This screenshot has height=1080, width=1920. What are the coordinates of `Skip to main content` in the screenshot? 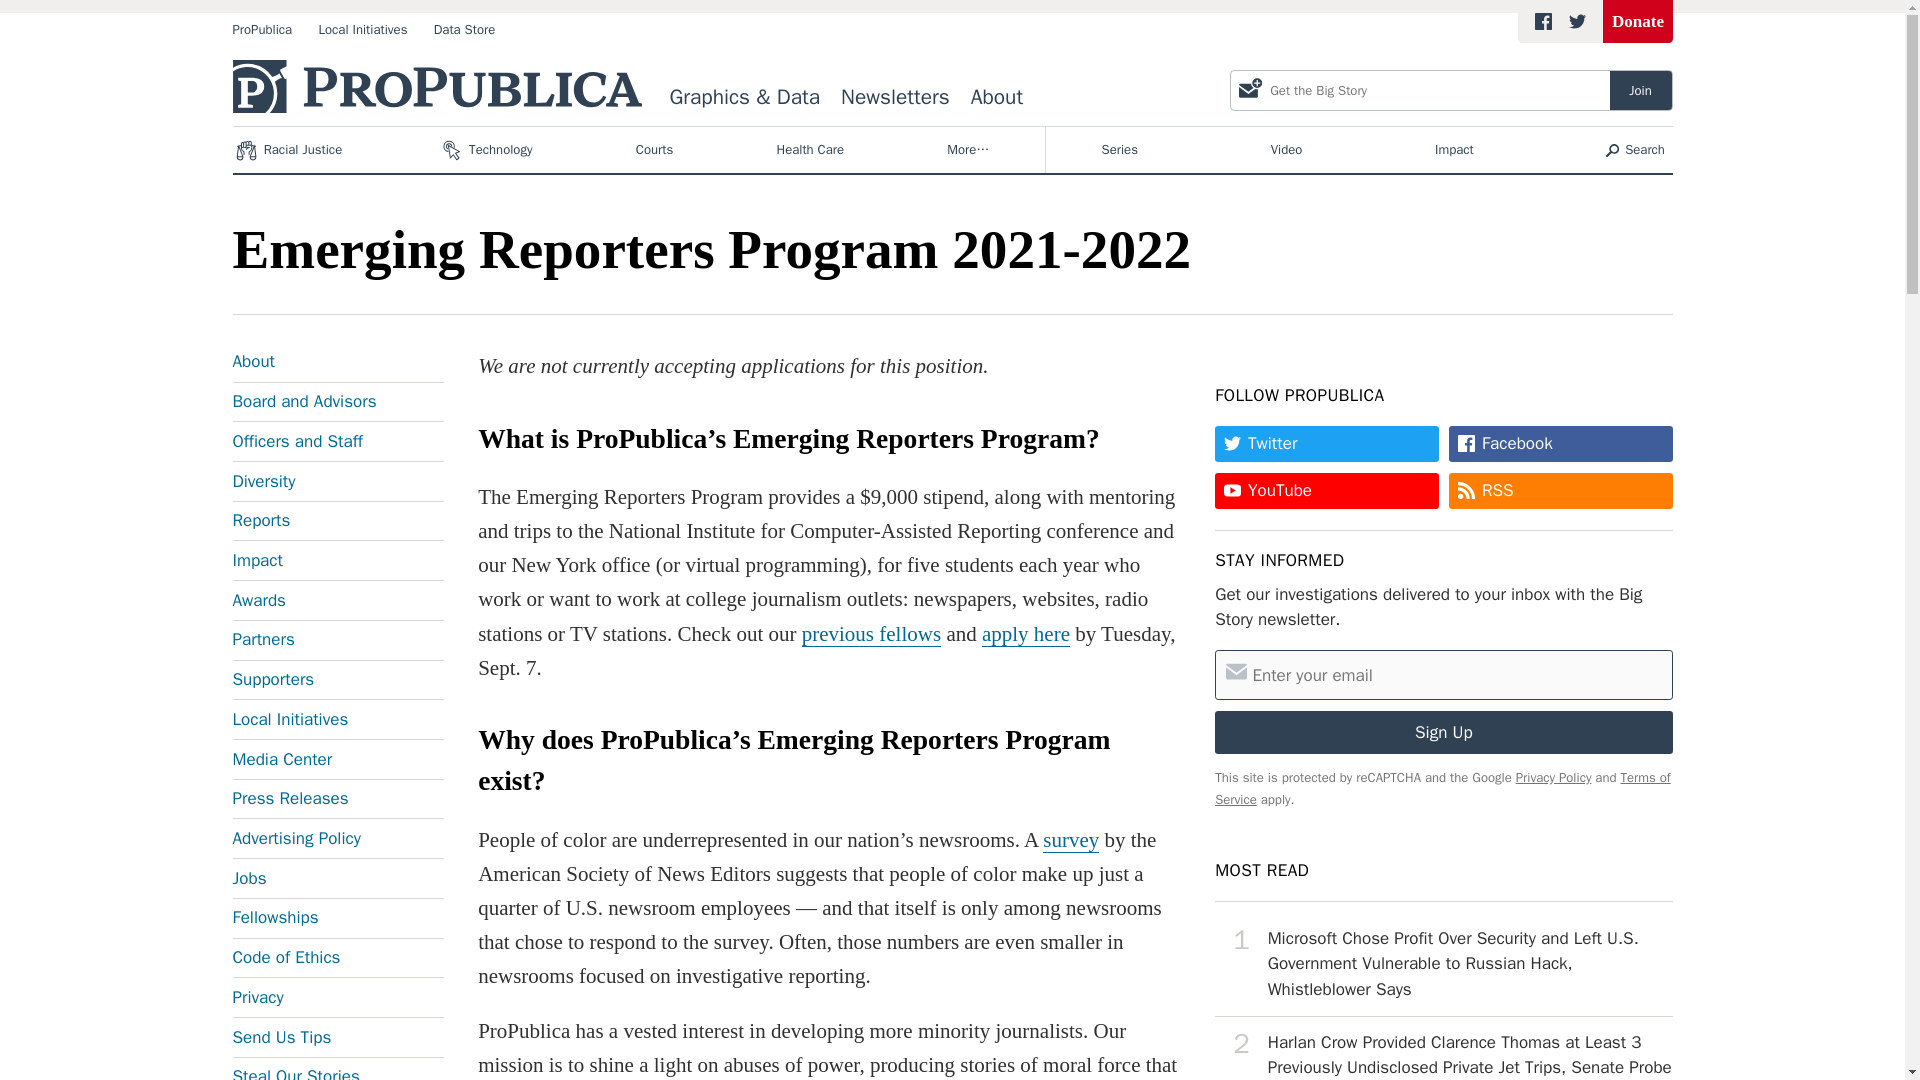 It's located at (10, 10).